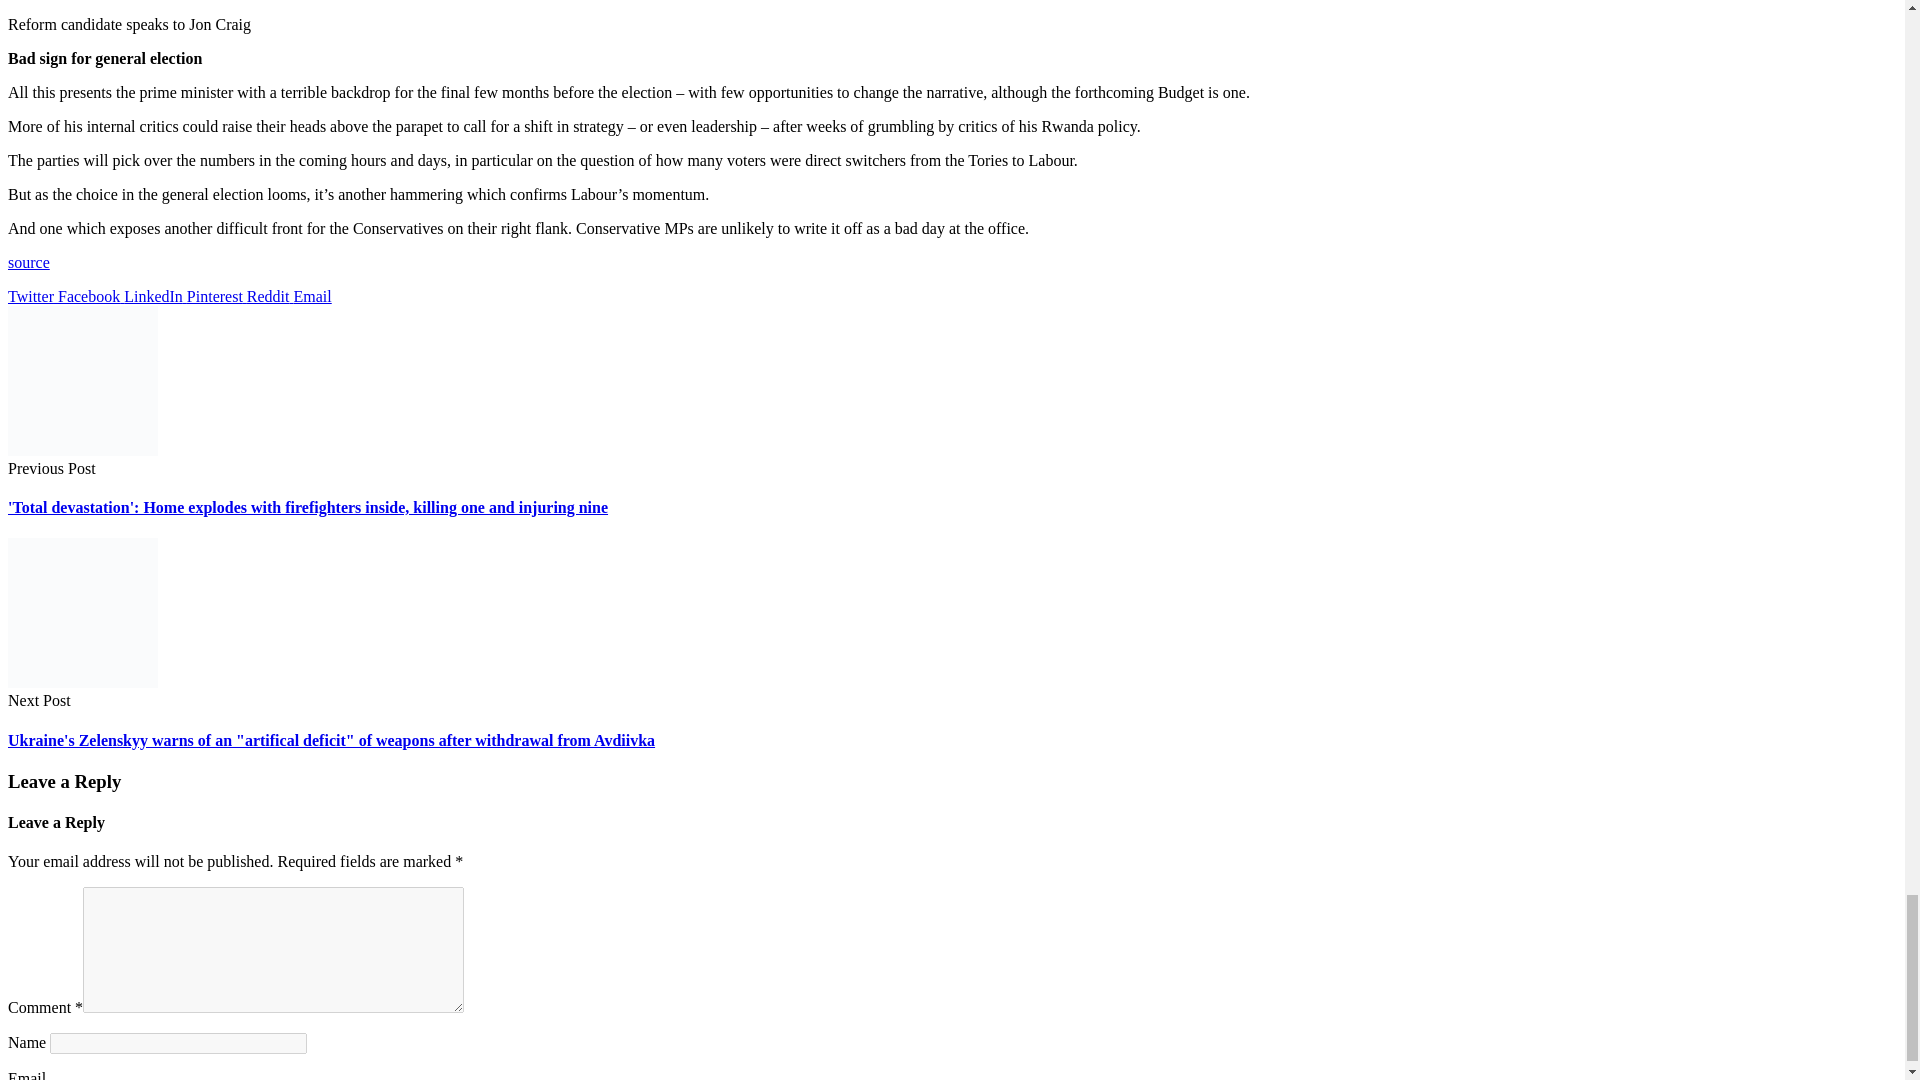 The image size is (1920, 1080). I want to click on source, so click(28, 262).